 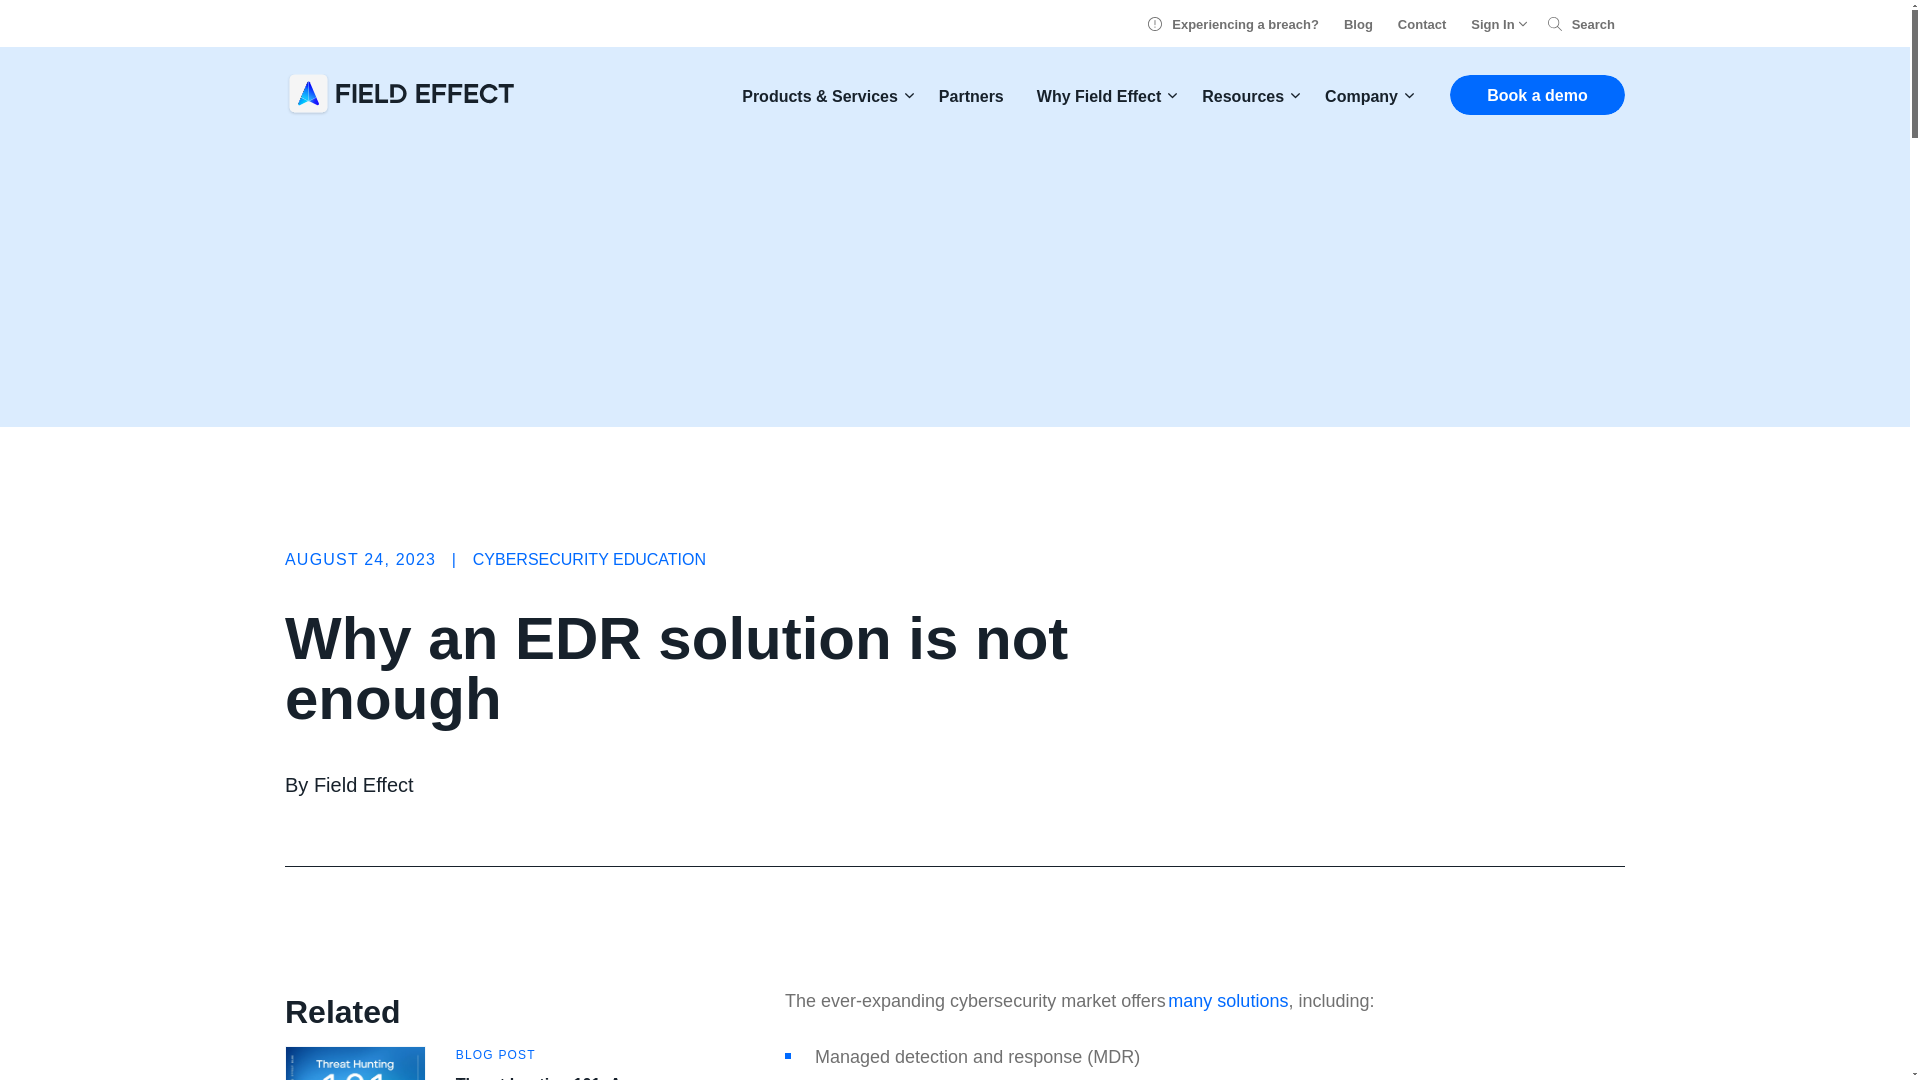 I want to click on Experiencing a breach?, so click(x=1234, y=24).